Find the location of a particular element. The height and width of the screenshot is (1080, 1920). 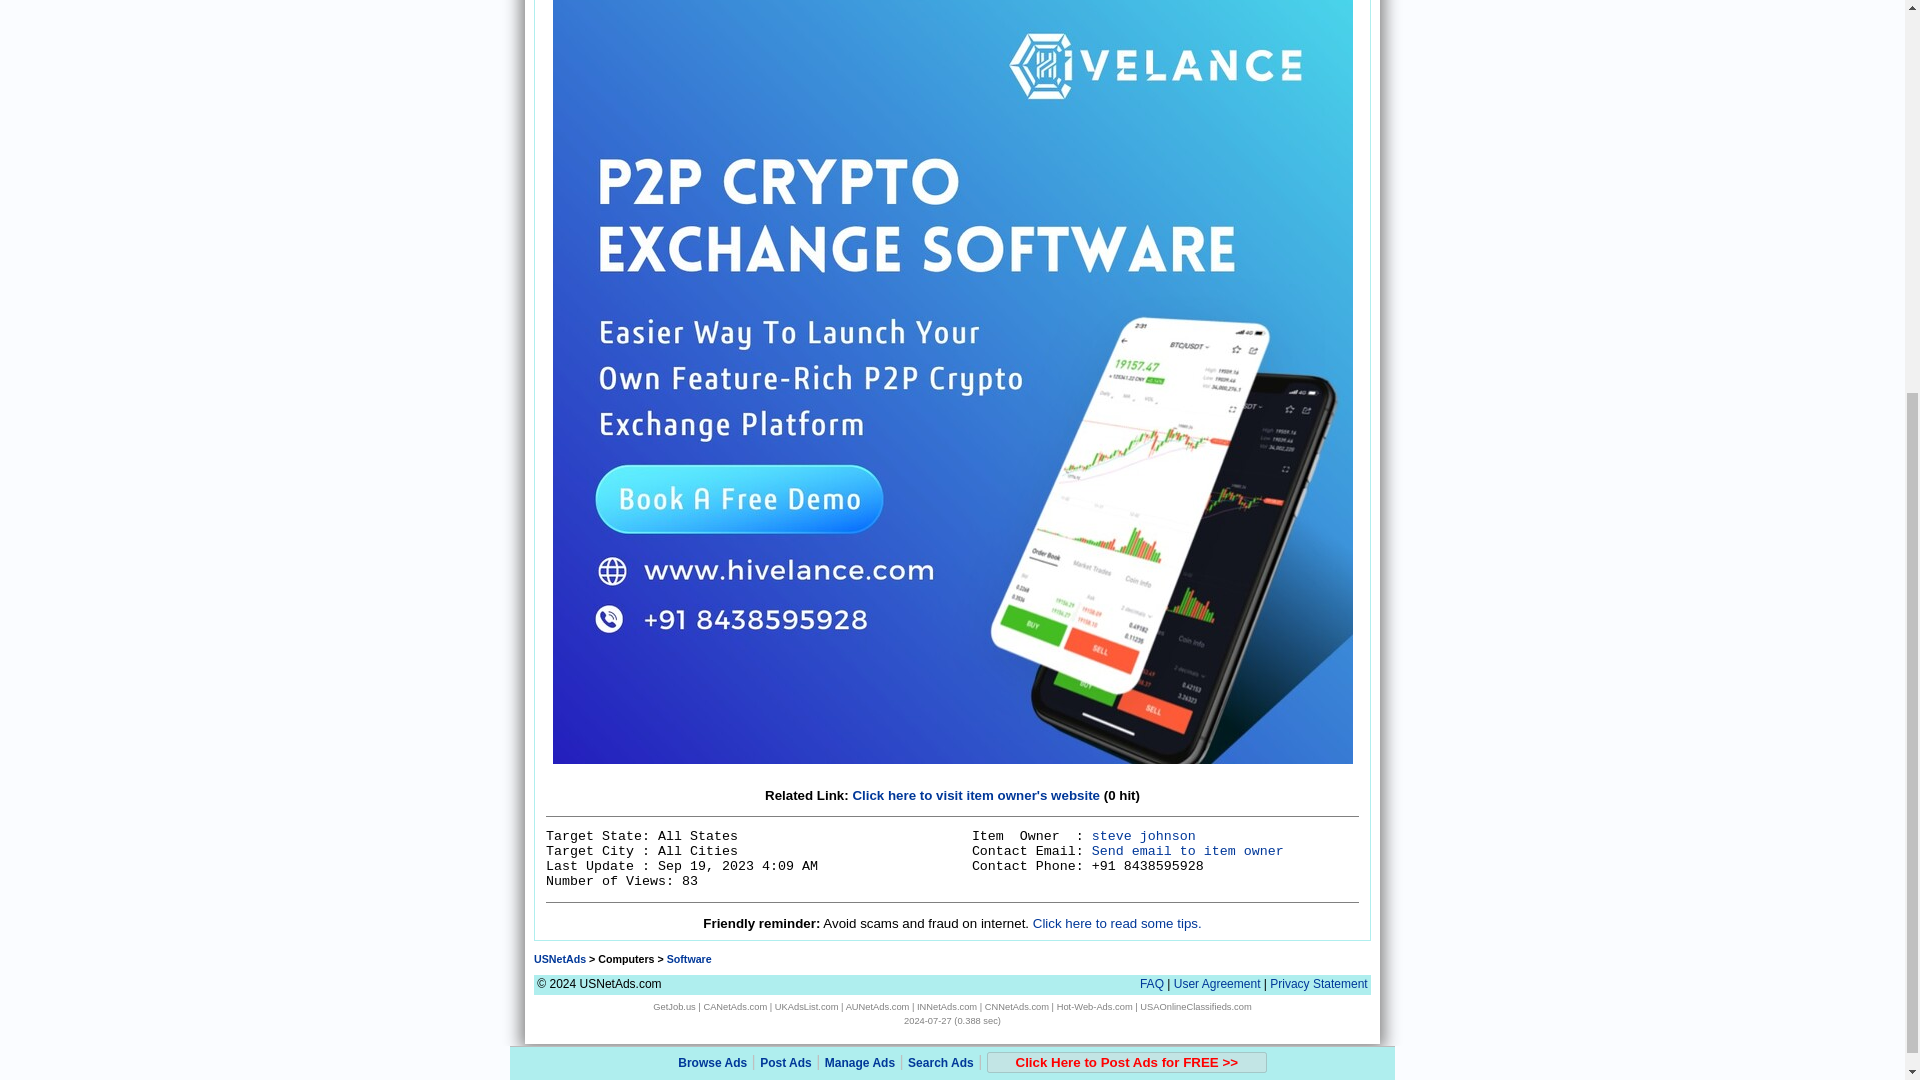

Software is located at coordinates (689, 958).